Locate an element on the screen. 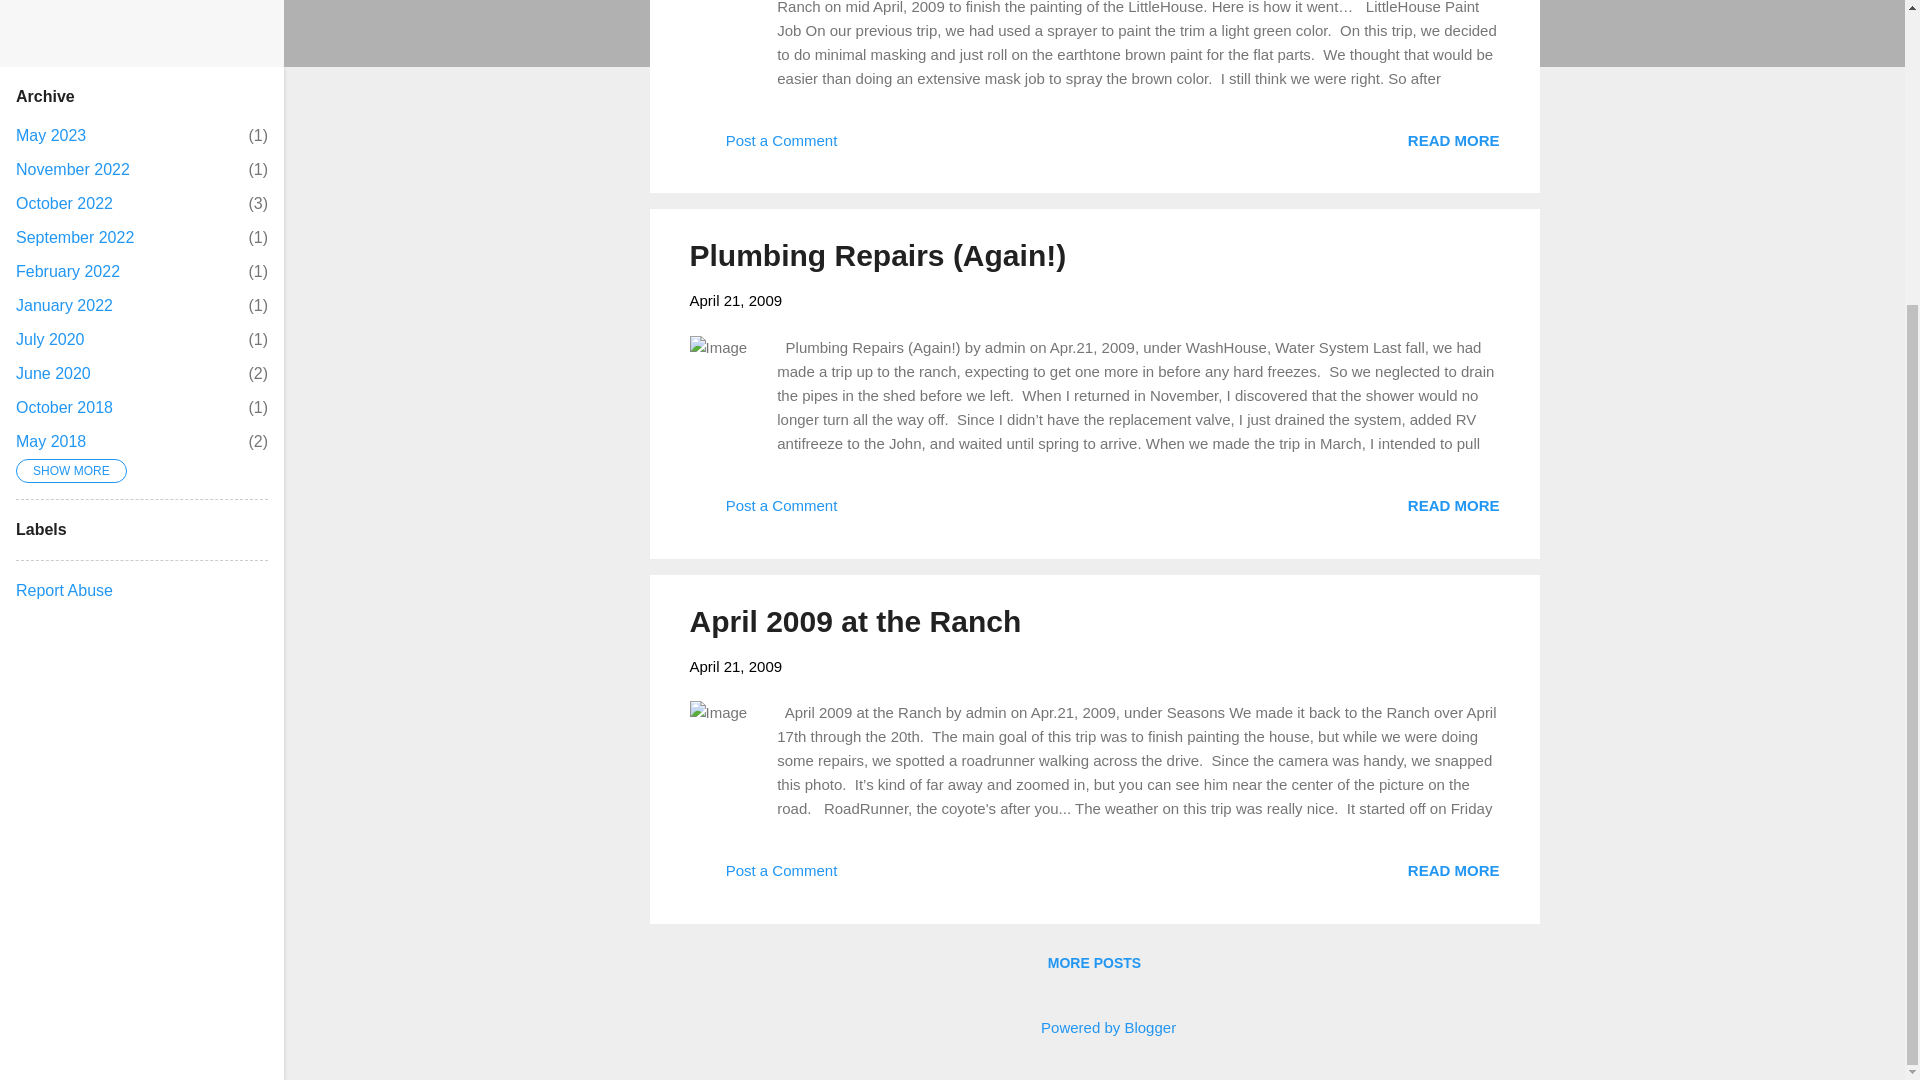 The image size is (1920, 1080). Painting the LittleHouse is located at coordinates (1453, 870).